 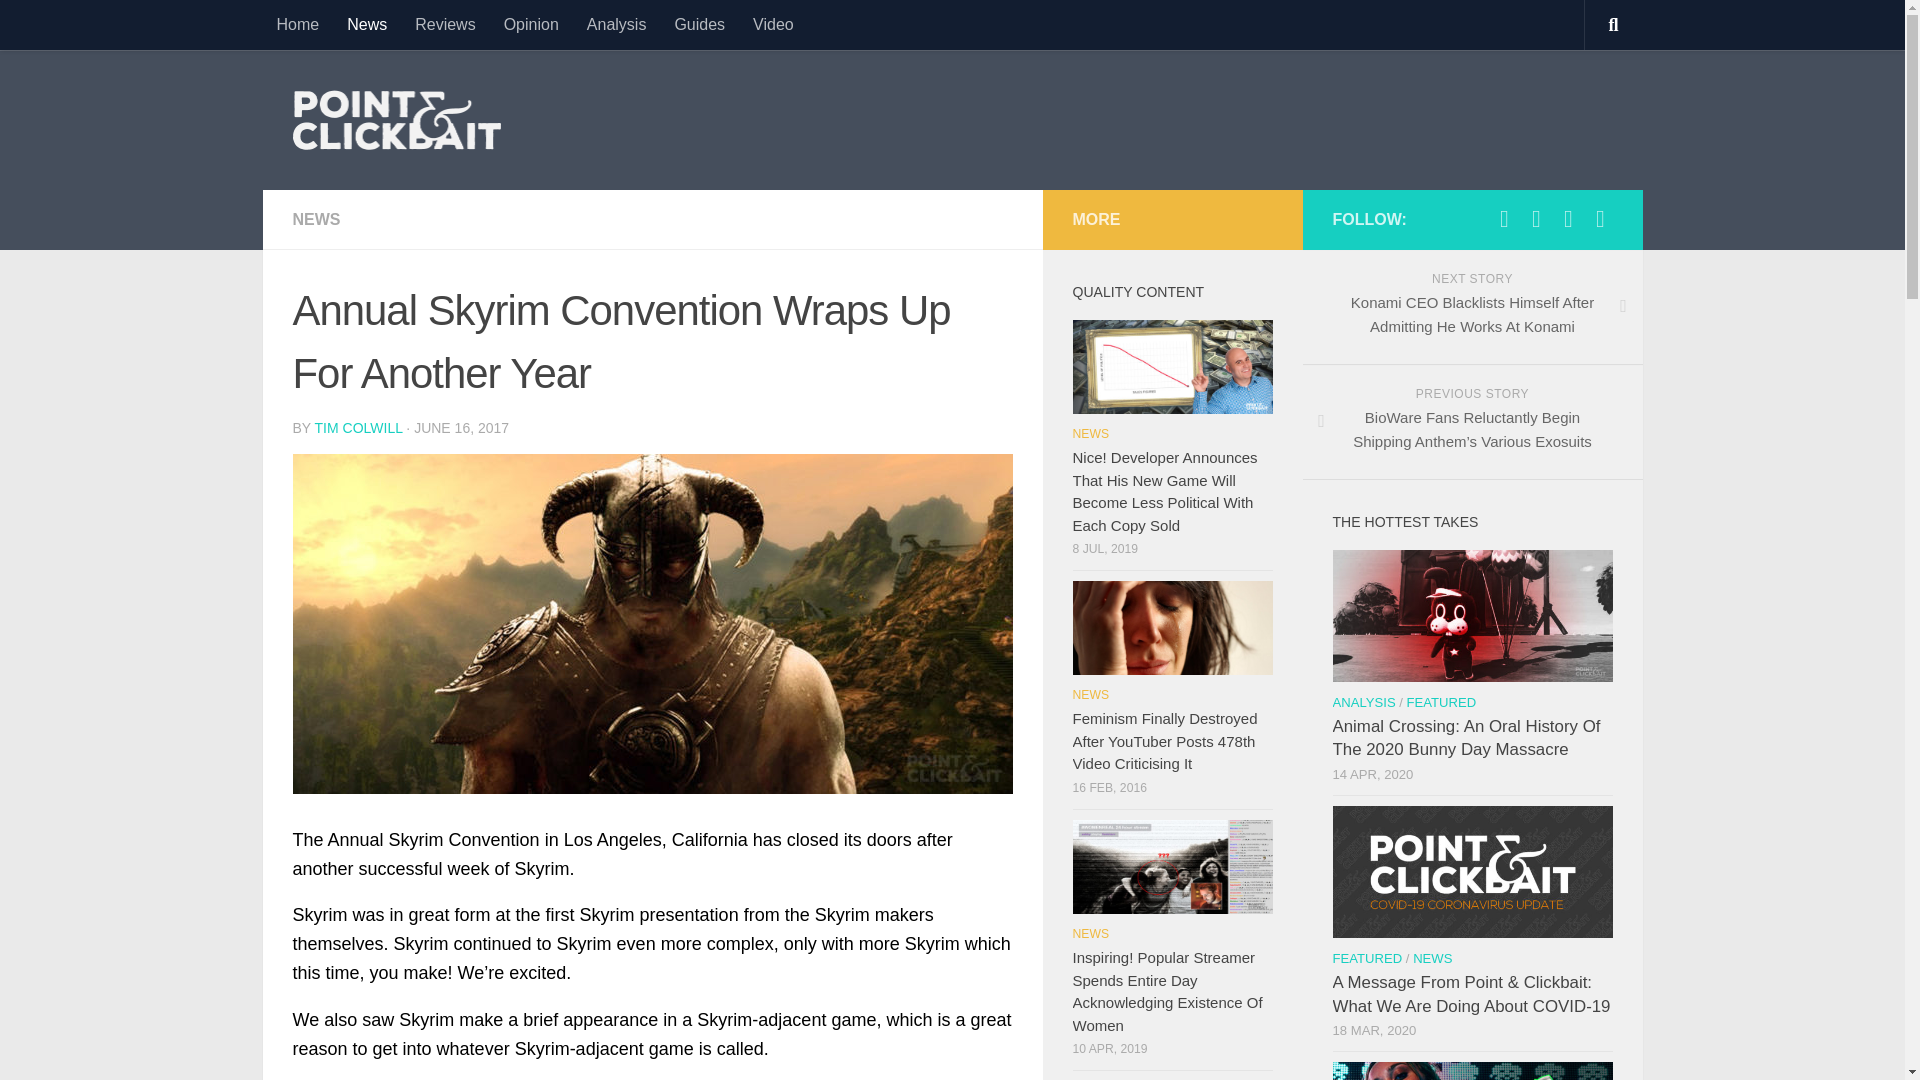 What do you see at coordinates (1600, 219) in the screenshot?
I see `Tumblr` at bounding box center [1600, 219].